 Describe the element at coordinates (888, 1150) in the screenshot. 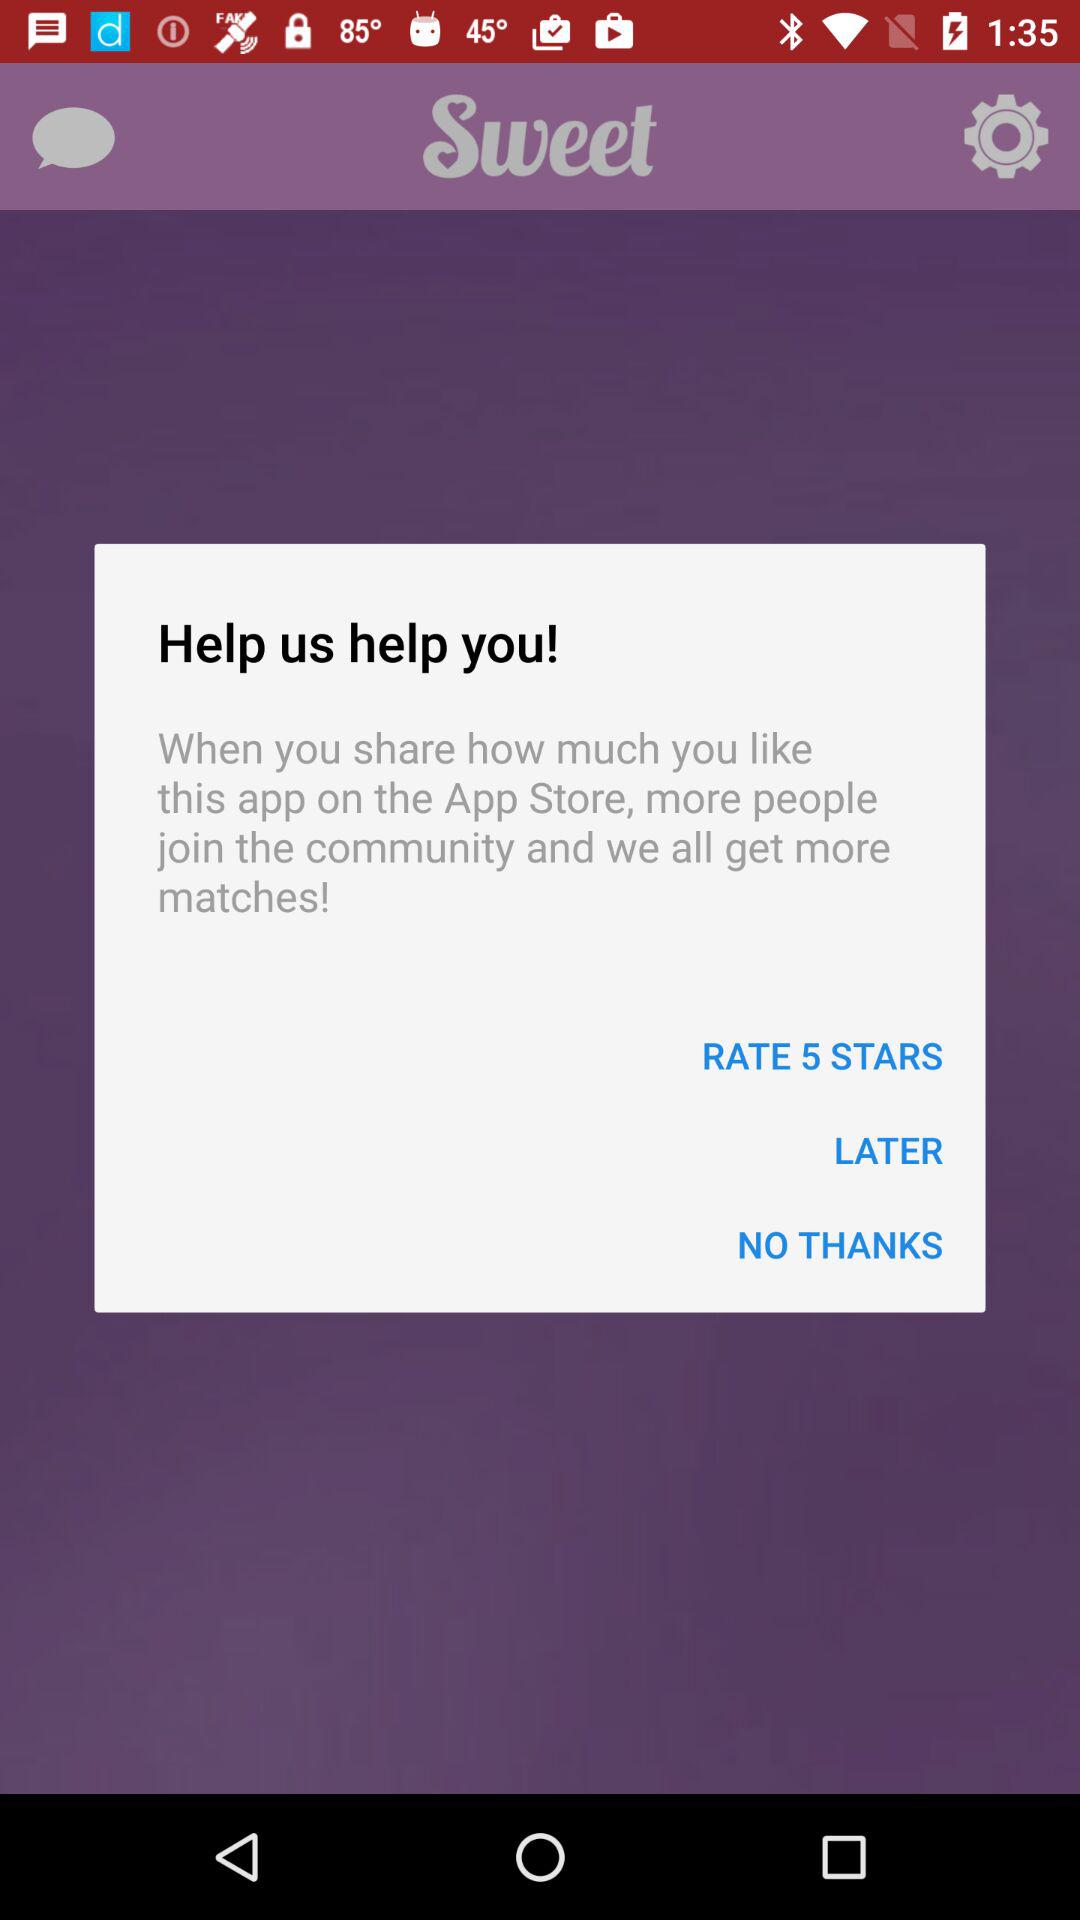

I see `scroll to the later item` at that location.